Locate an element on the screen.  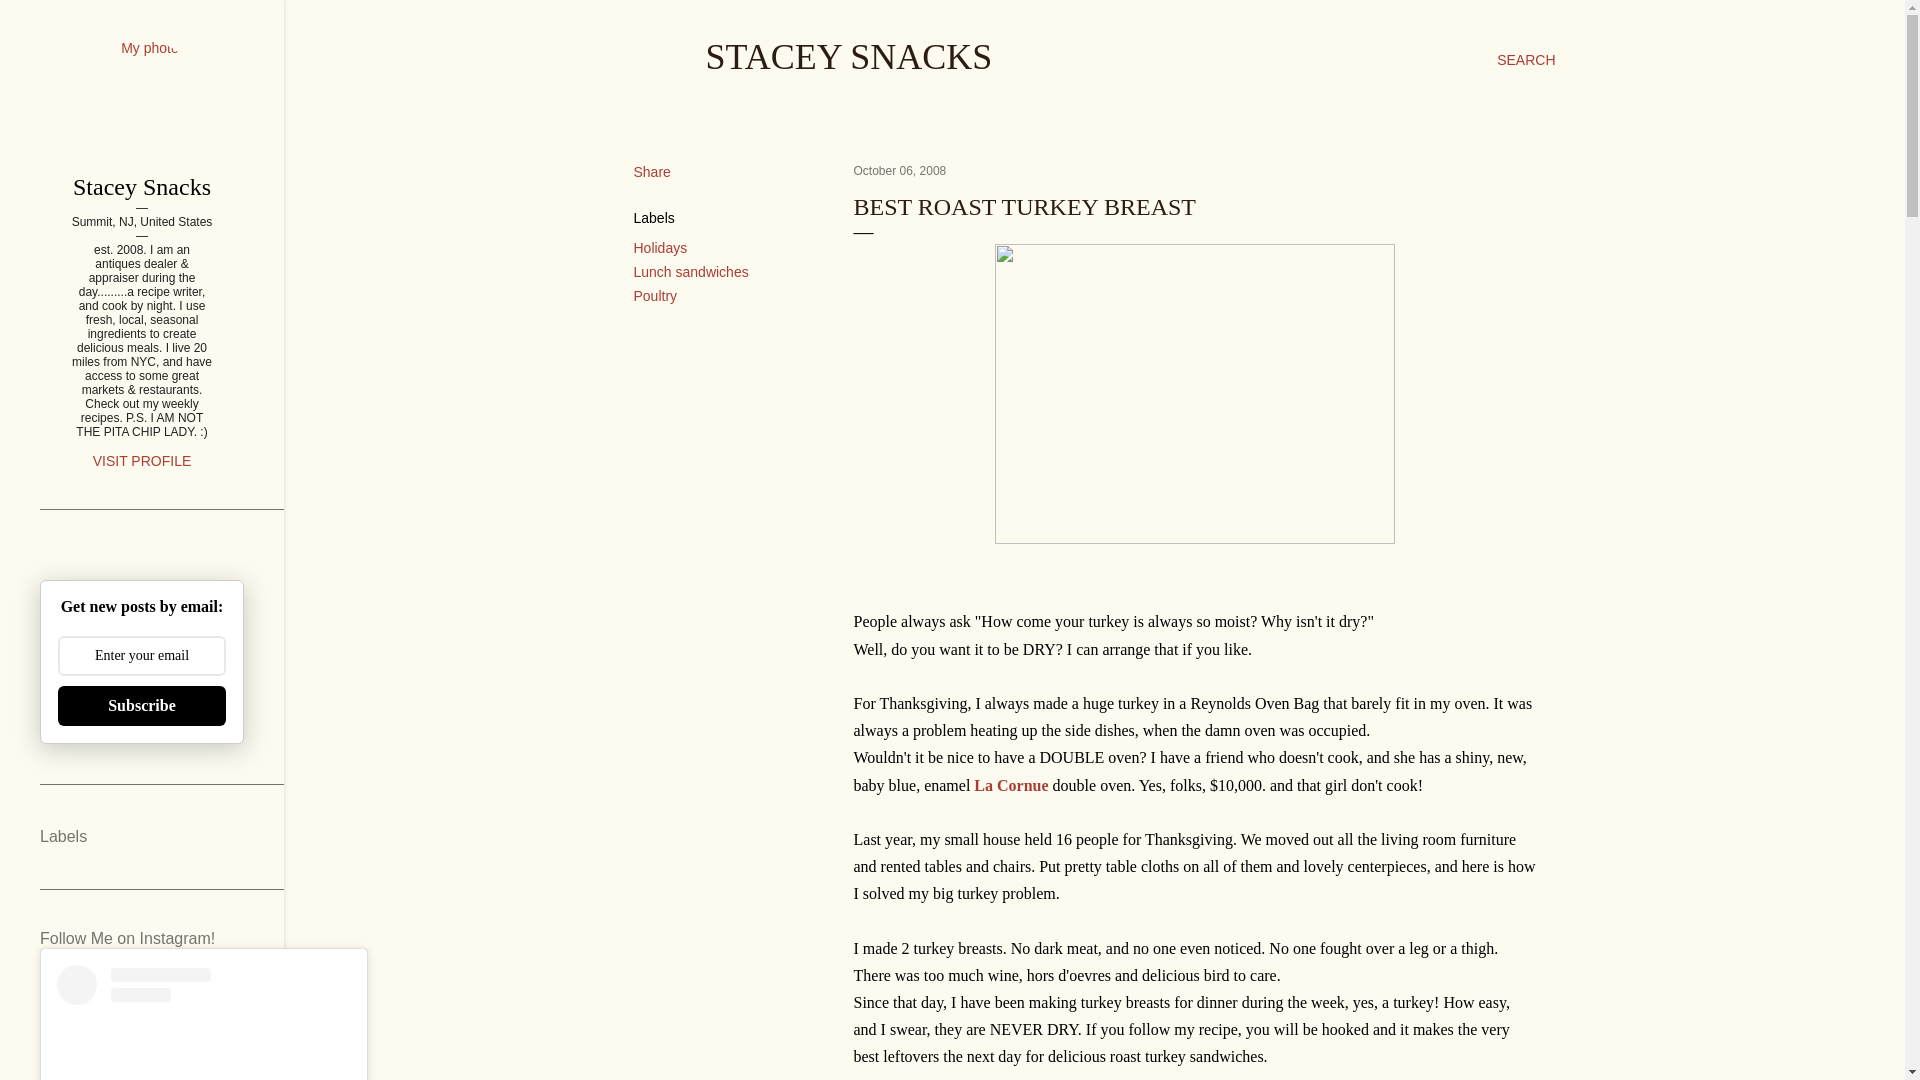
La Cornue is located at coordinates (1010, 784).